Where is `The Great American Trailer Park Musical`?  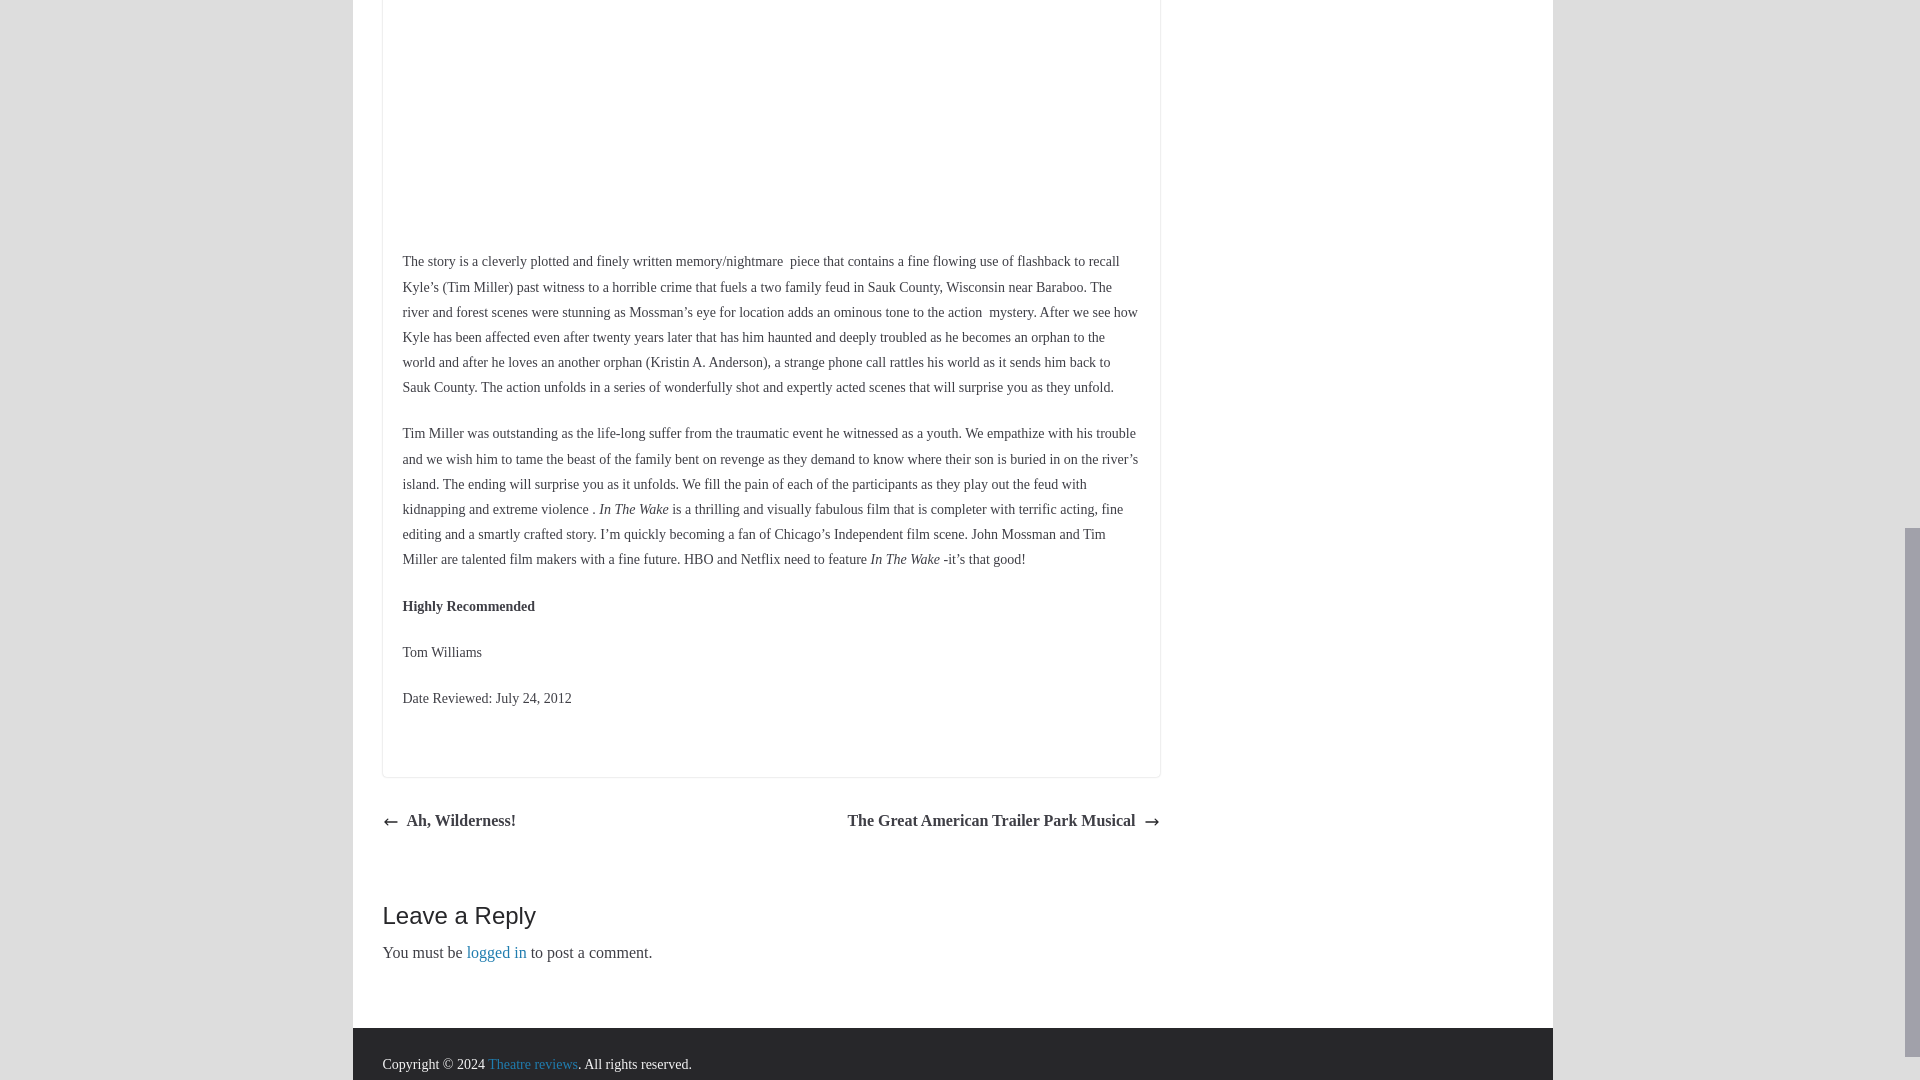 The Great American Trailer Park Musical is located at coordinates (1002, 820).